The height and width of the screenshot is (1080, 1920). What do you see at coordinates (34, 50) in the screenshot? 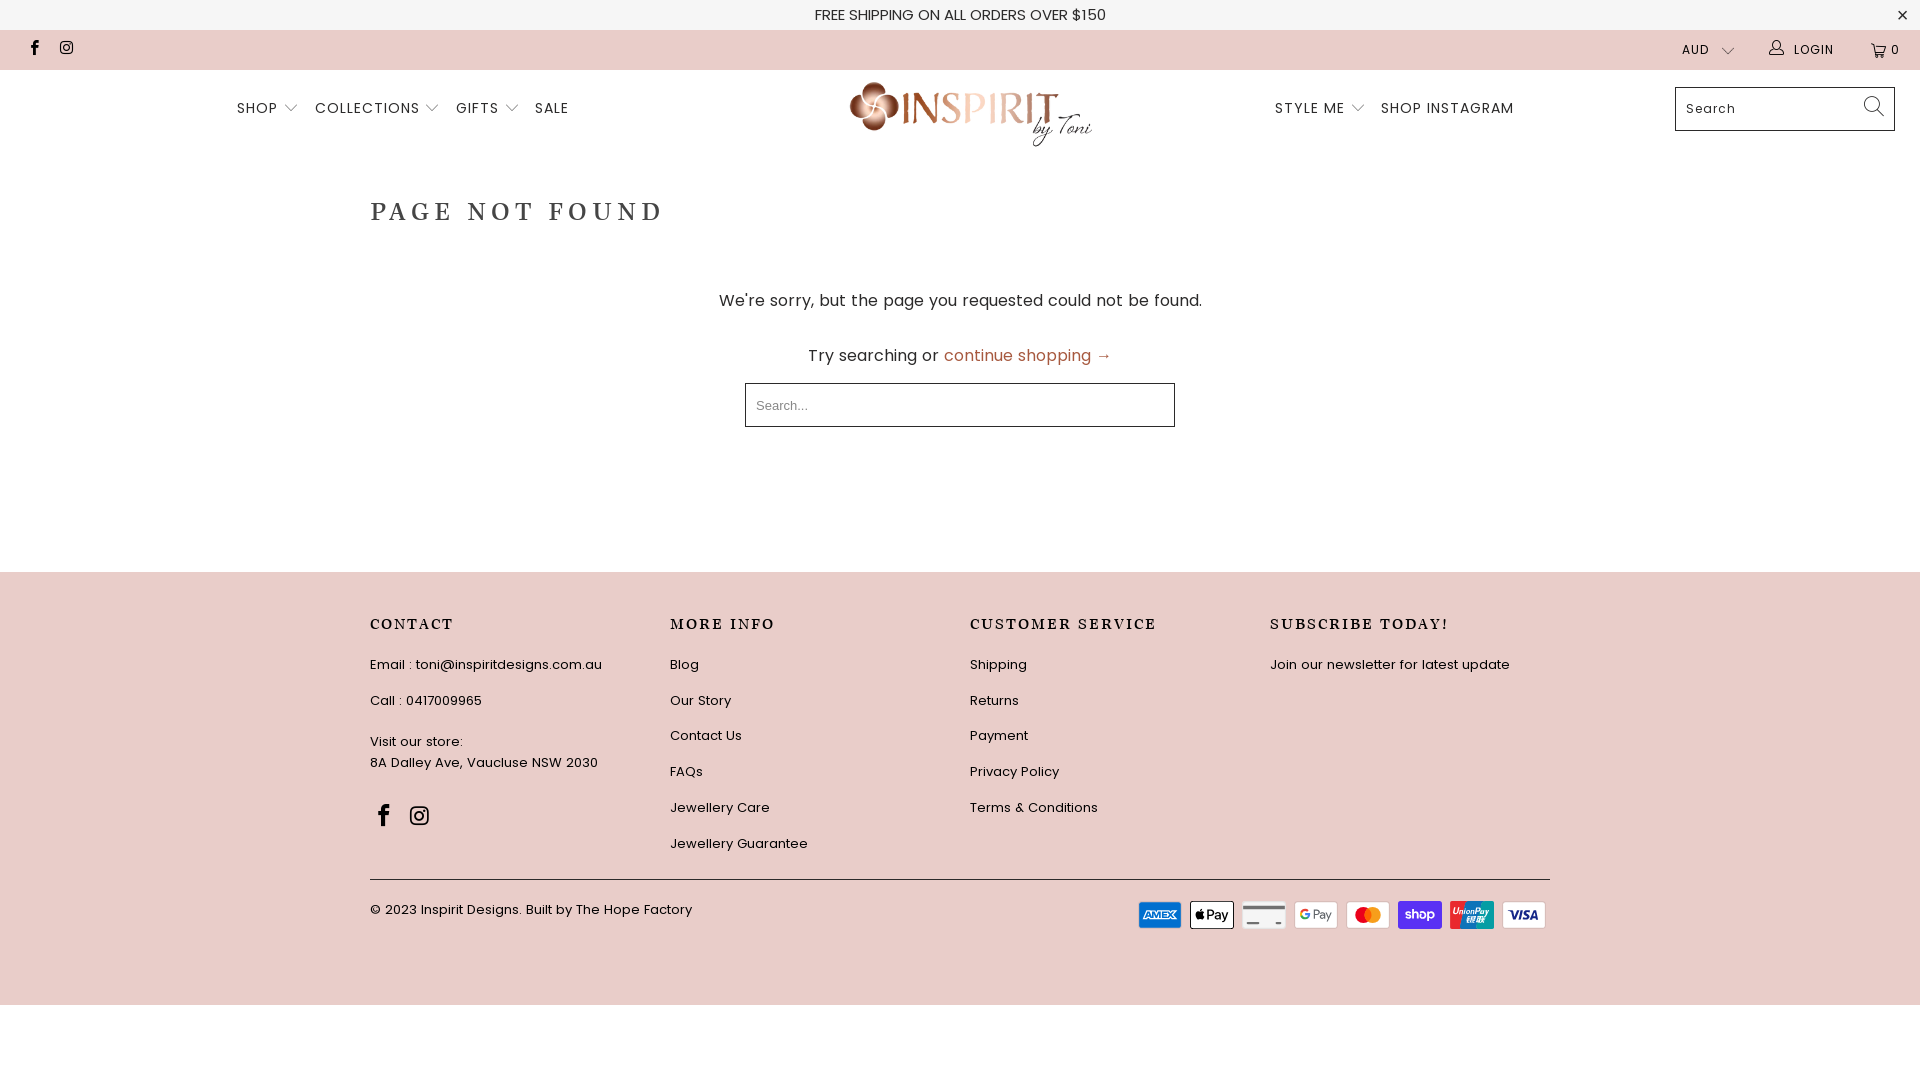
I see `Inspirit Designs on Facebook` at bounding box center [34, 50].